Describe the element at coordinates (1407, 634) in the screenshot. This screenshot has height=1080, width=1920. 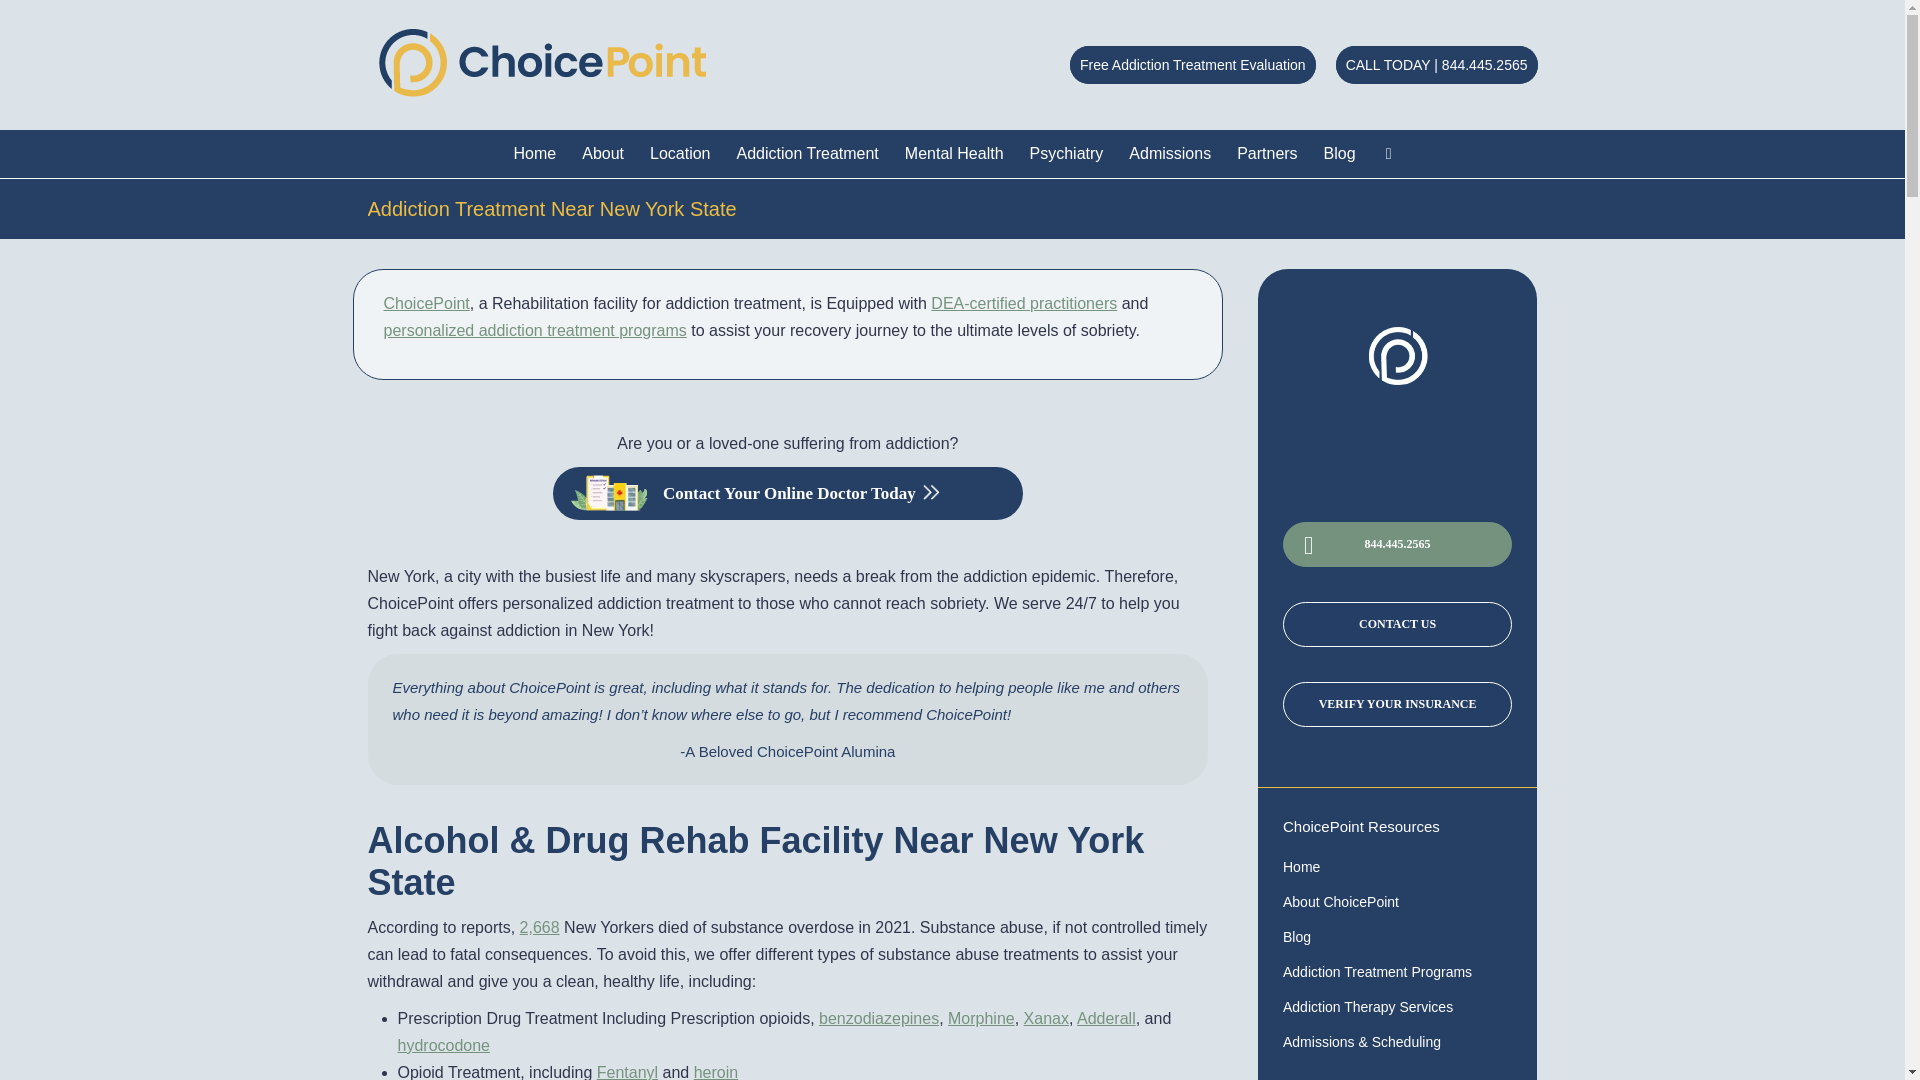
I see `Insurance Verification` at that location.